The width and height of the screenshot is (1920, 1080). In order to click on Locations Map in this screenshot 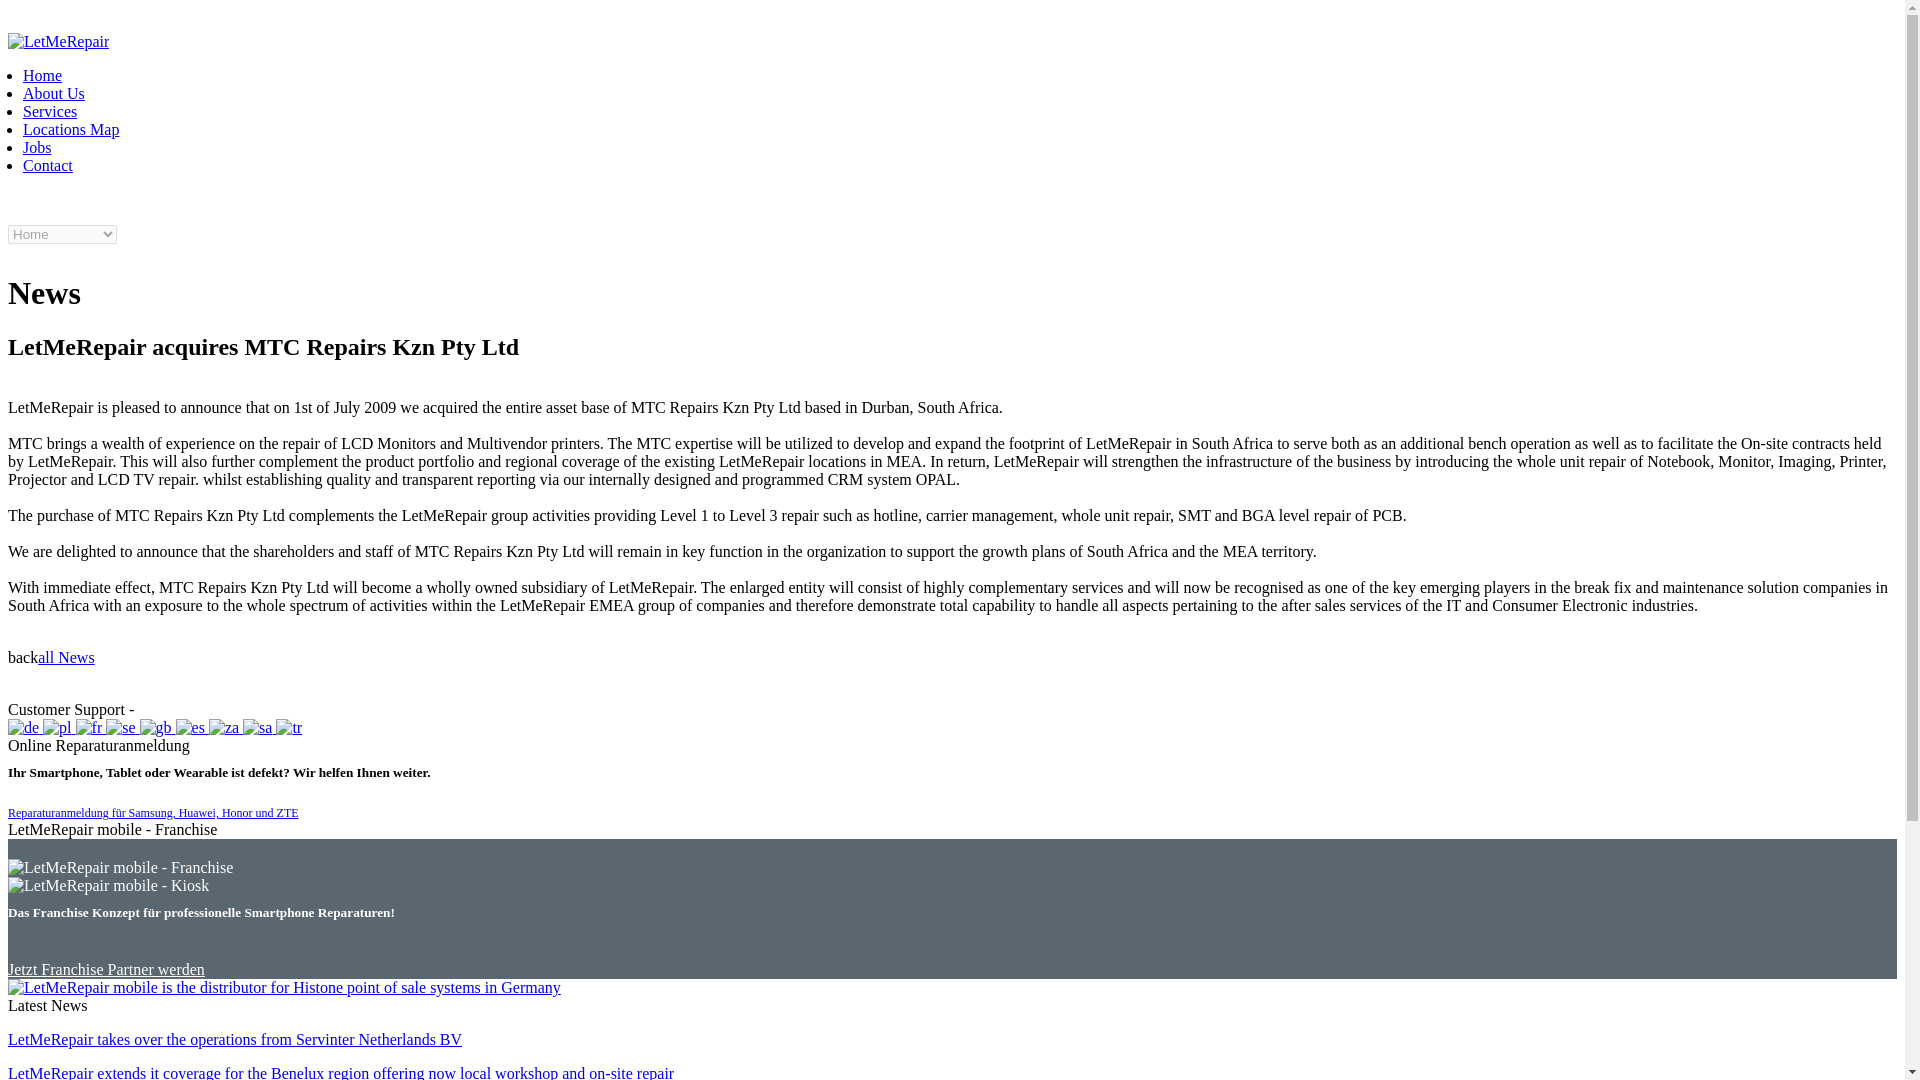, I will do `click(71, 129)`.